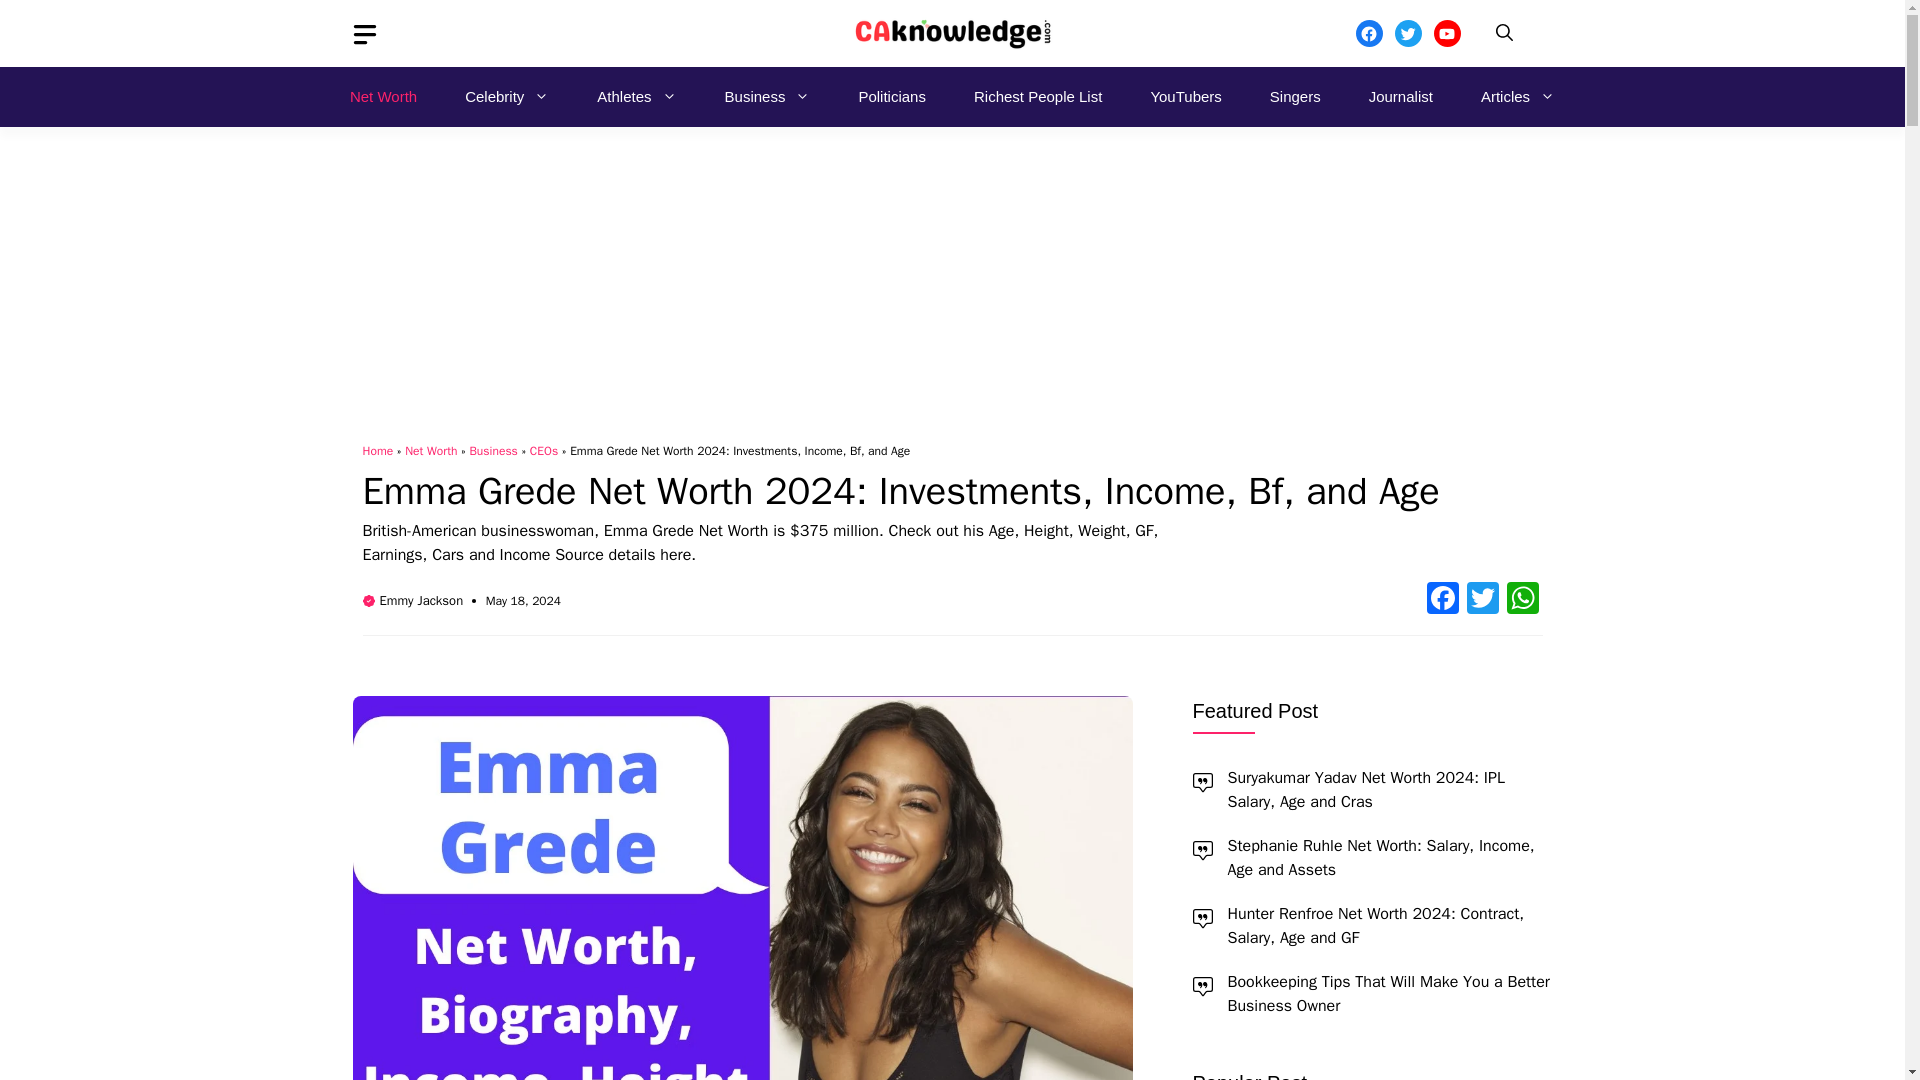  I want to click on Twitter, so click(1406, 34).